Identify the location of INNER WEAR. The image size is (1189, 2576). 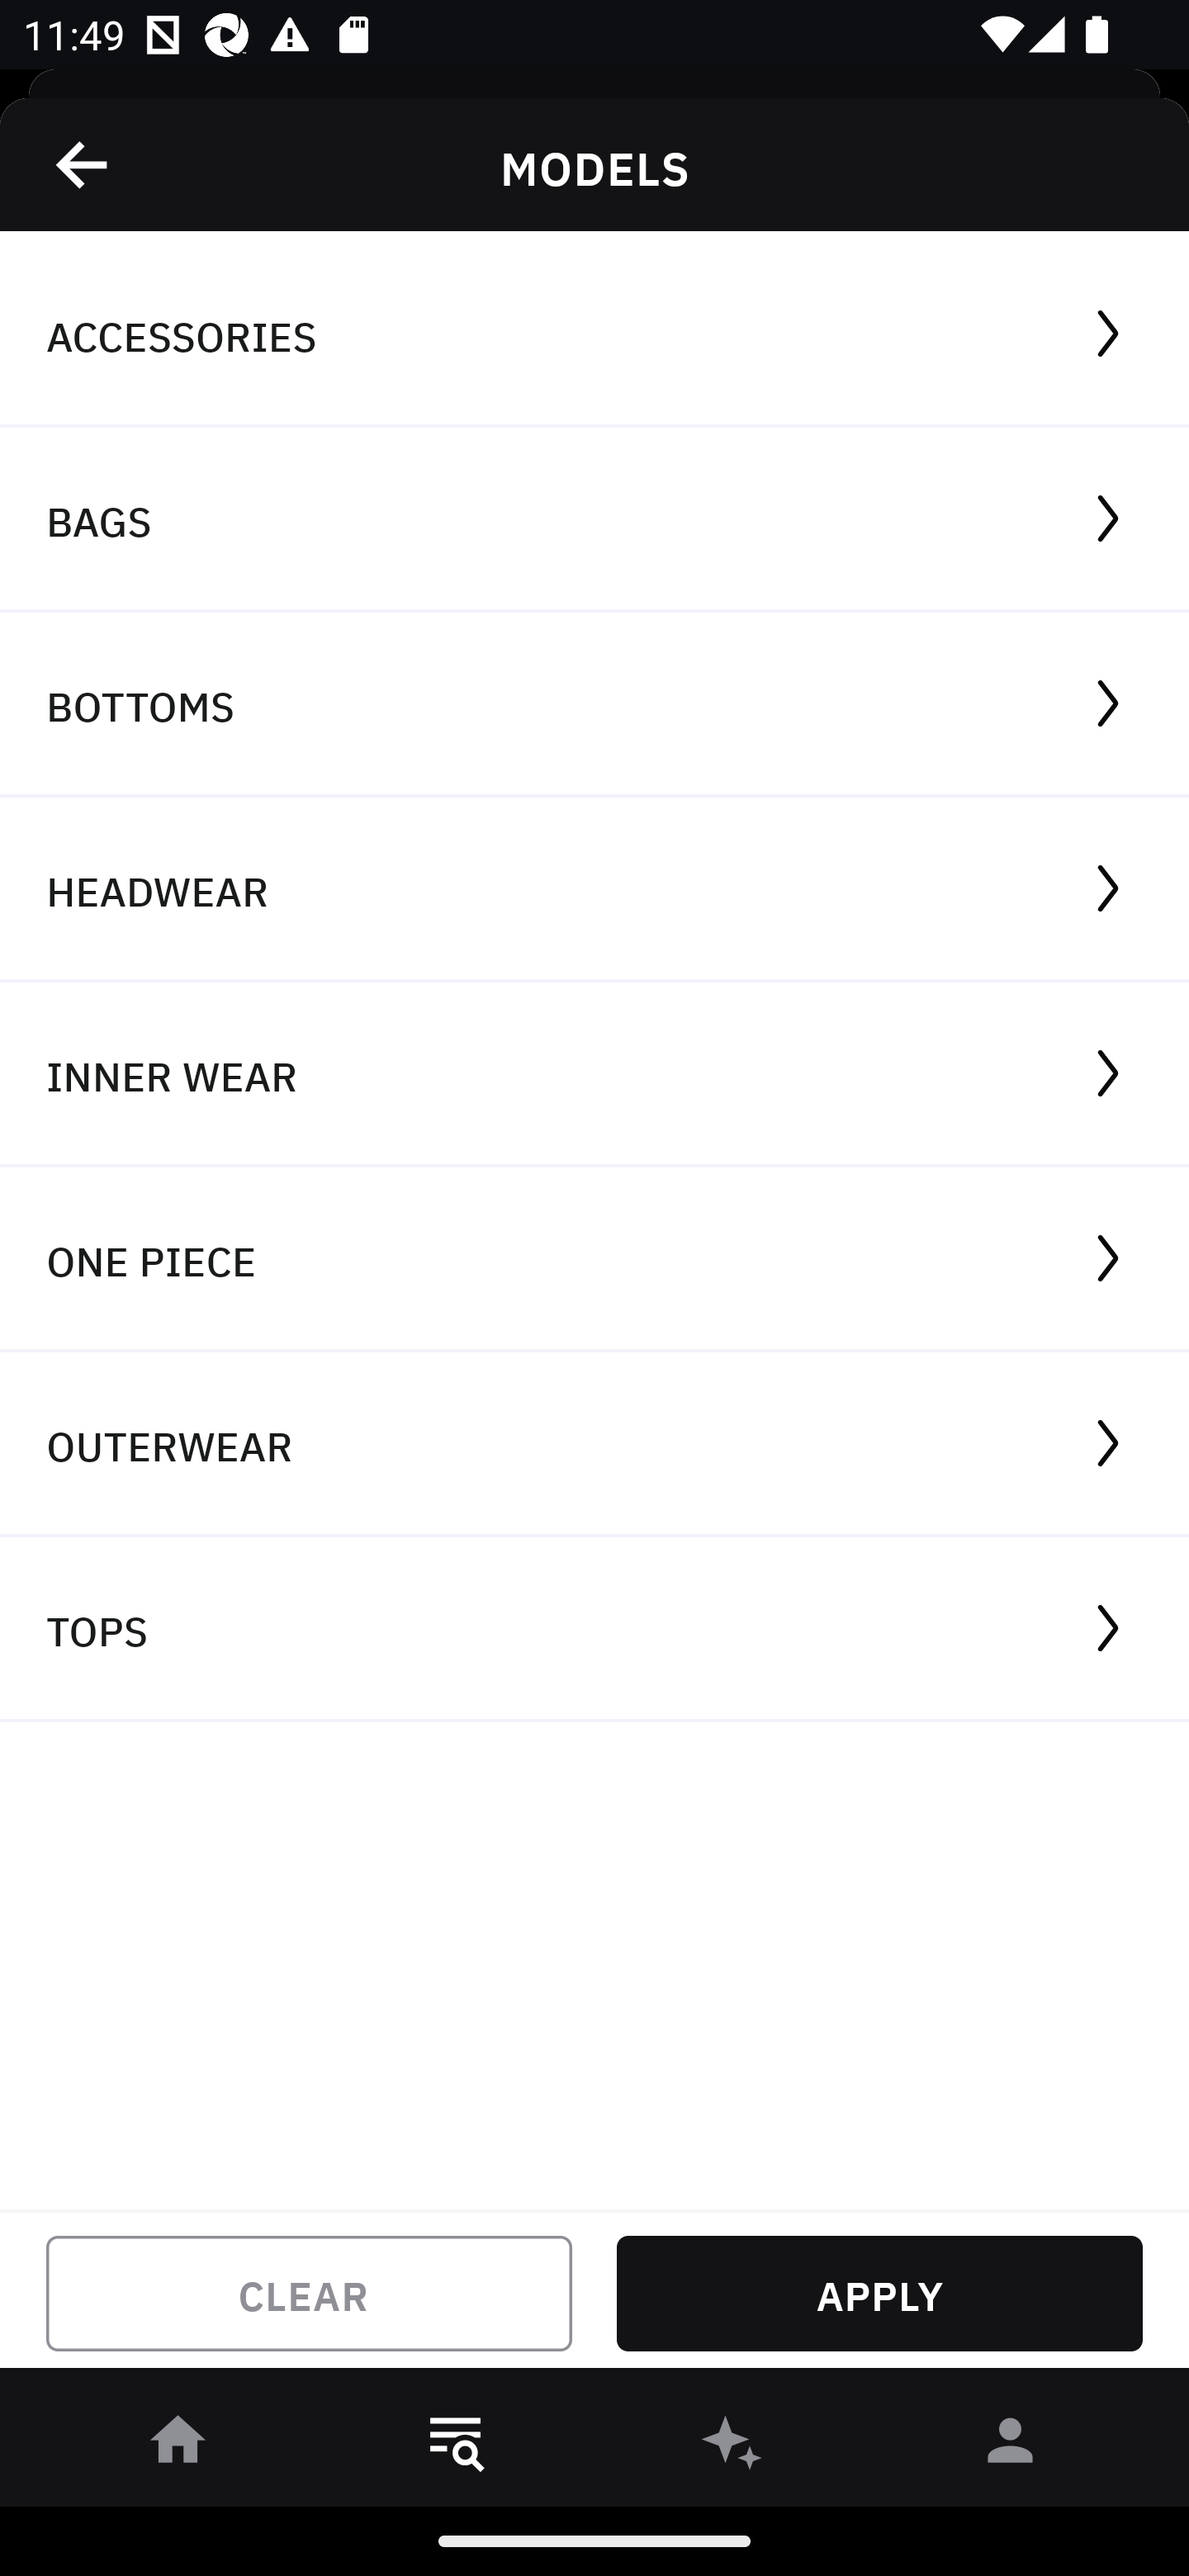
(594, 1073).